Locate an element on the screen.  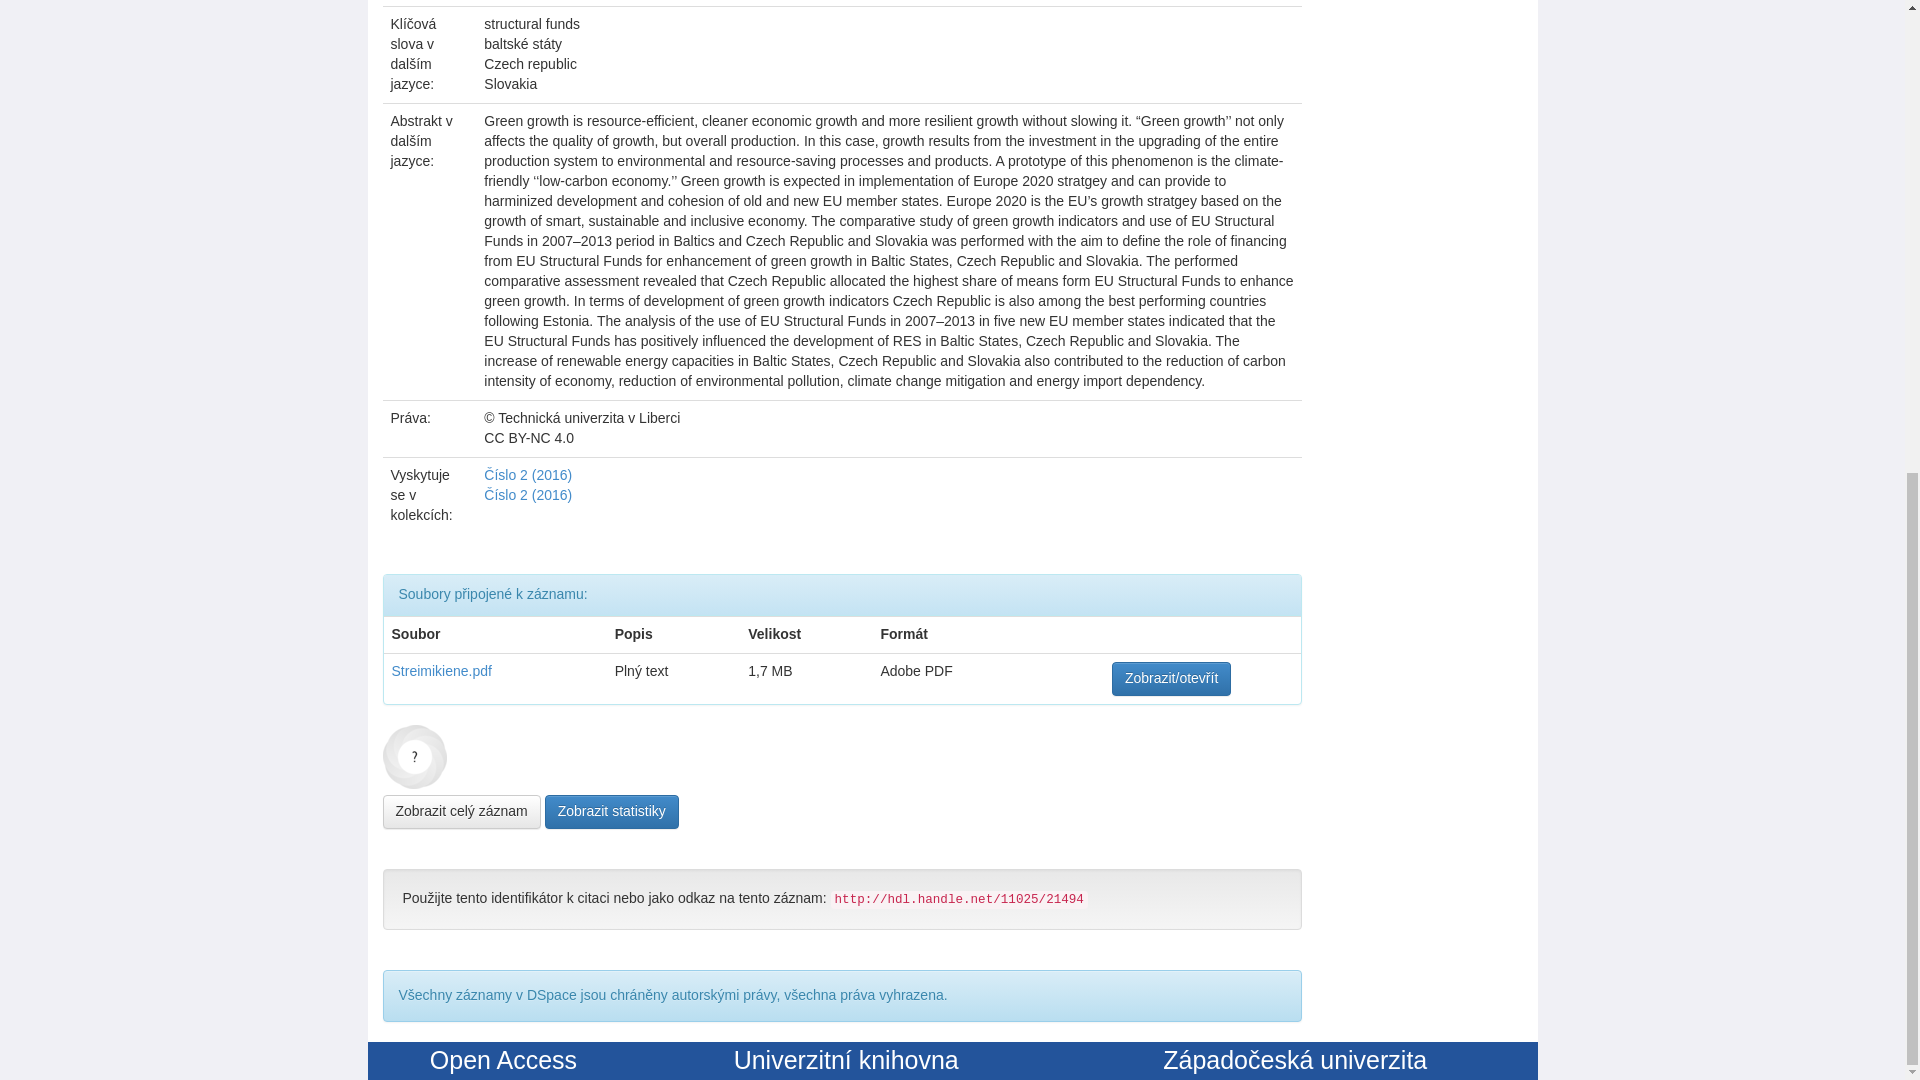
Streimikiene.pdf is located at coordinates (441, 671).